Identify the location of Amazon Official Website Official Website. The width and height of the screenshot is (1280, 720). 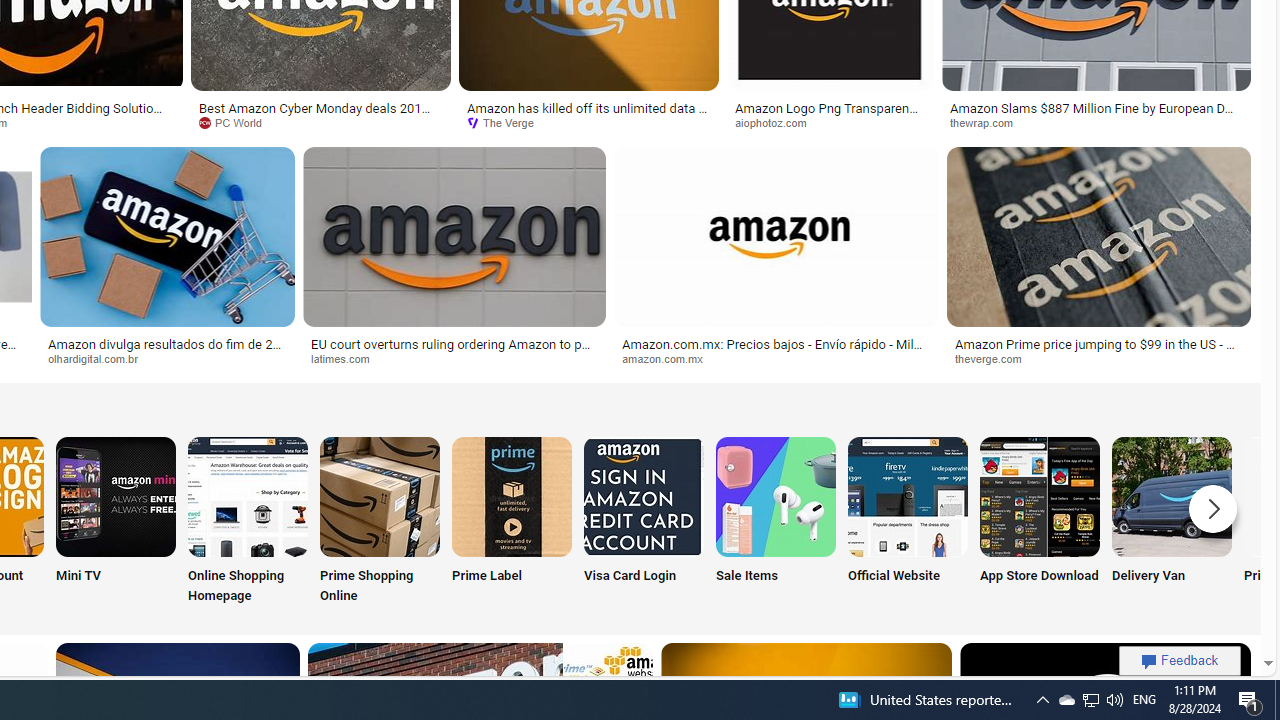
(907, 522).